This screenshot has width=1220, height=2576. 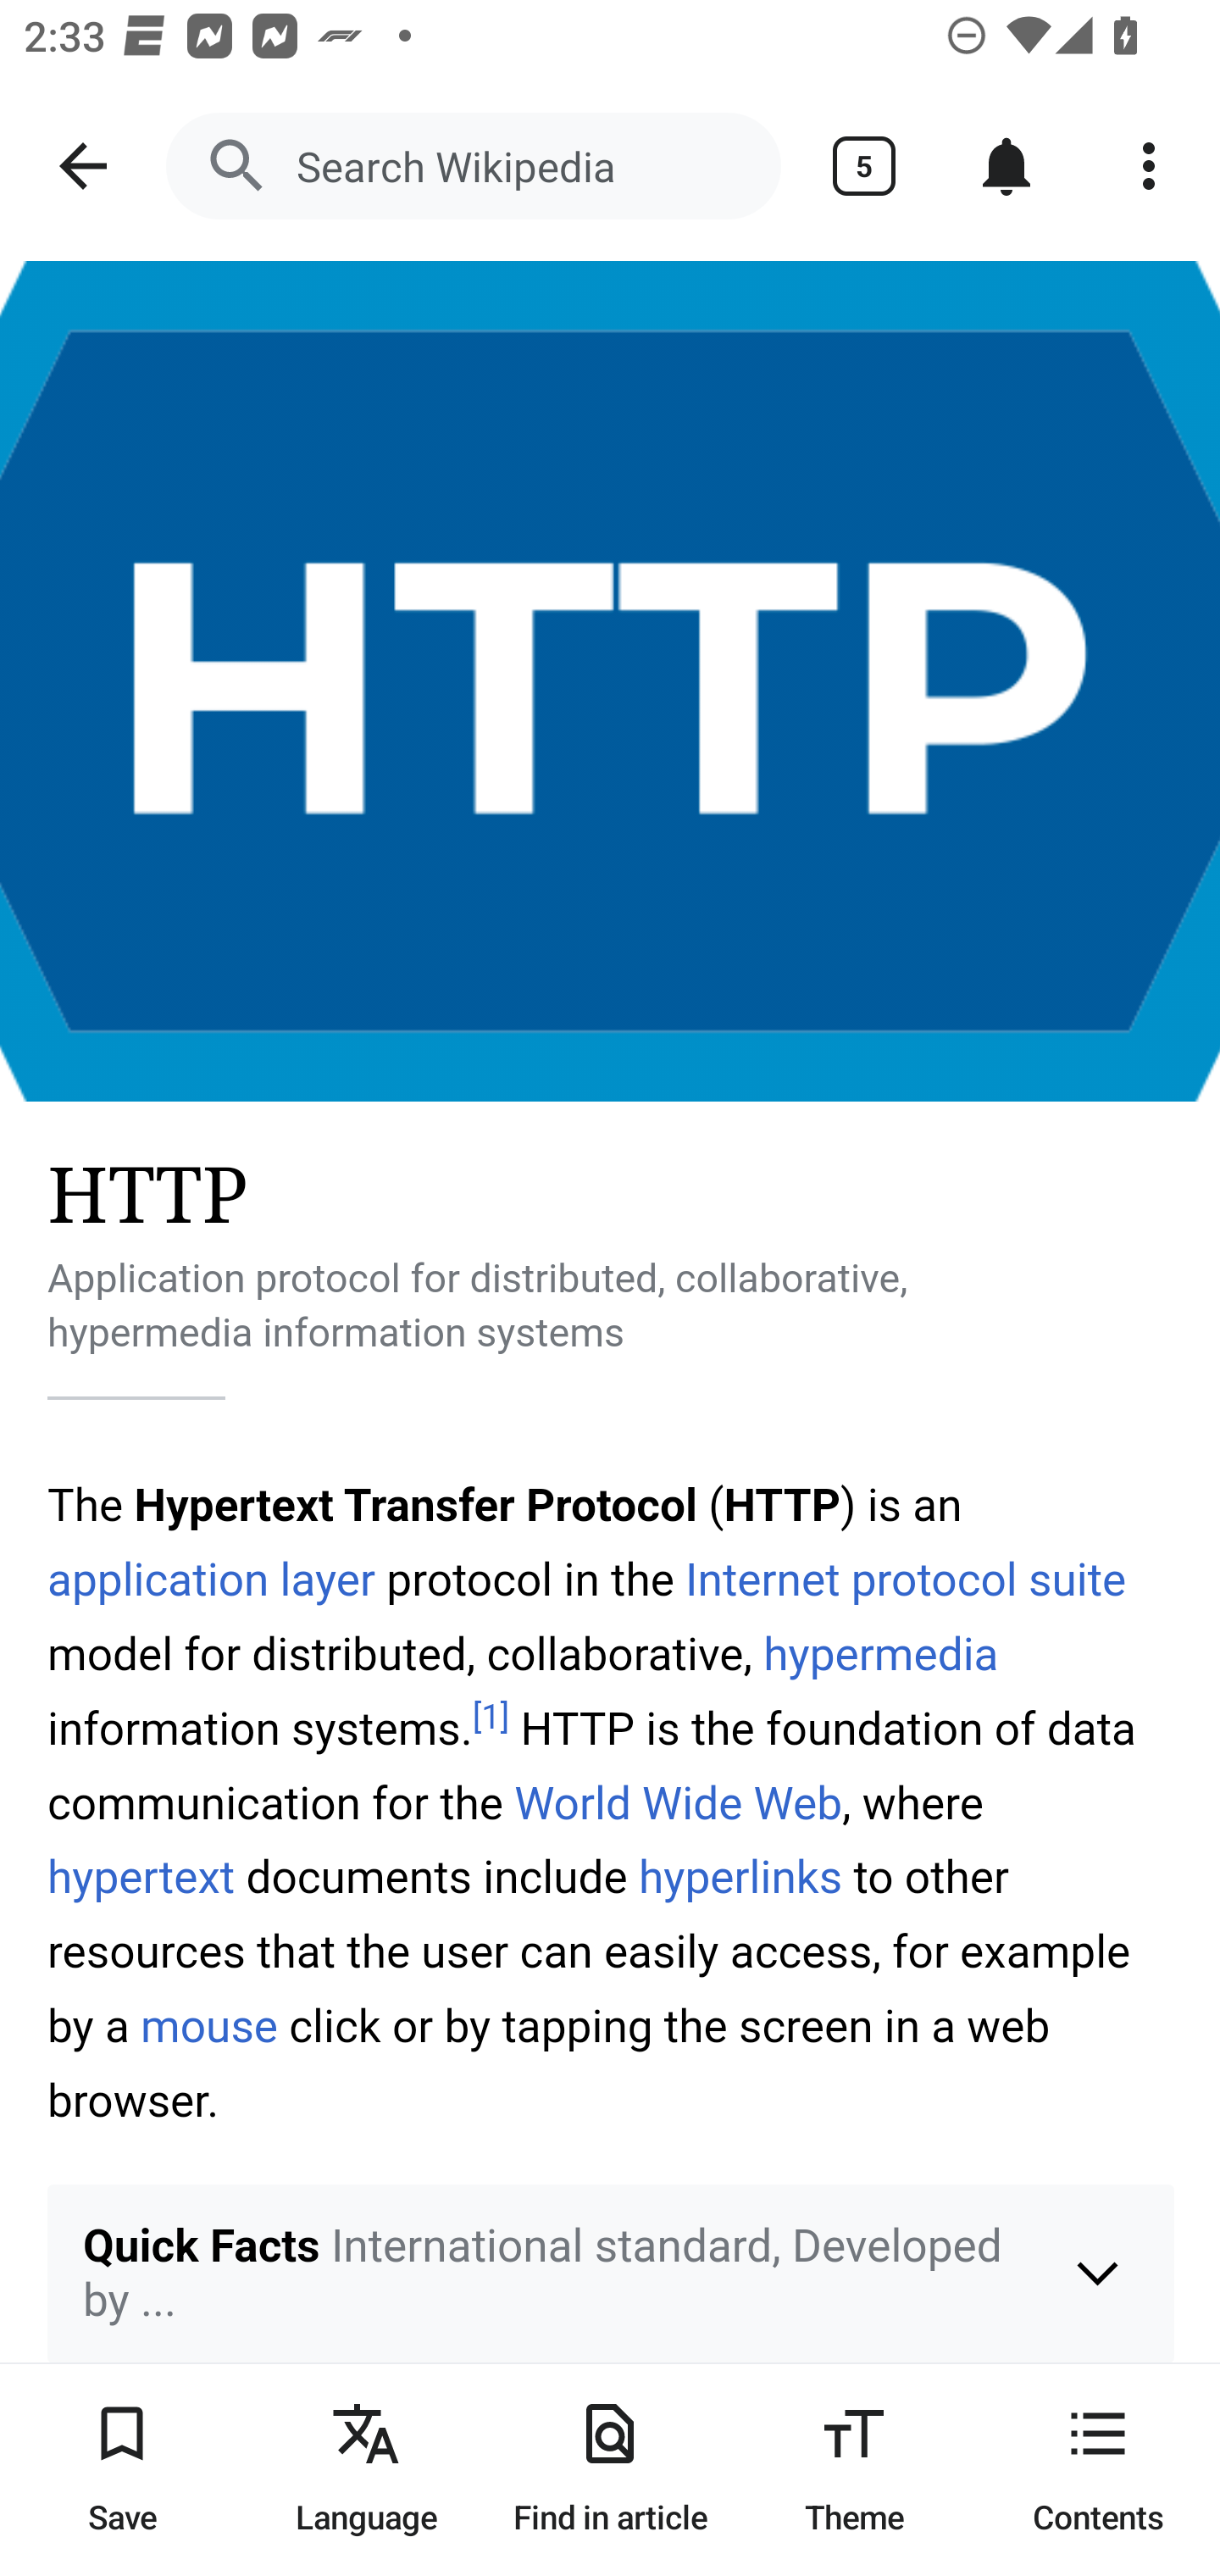 I want to click on Language, so click(x=366, y=2469).